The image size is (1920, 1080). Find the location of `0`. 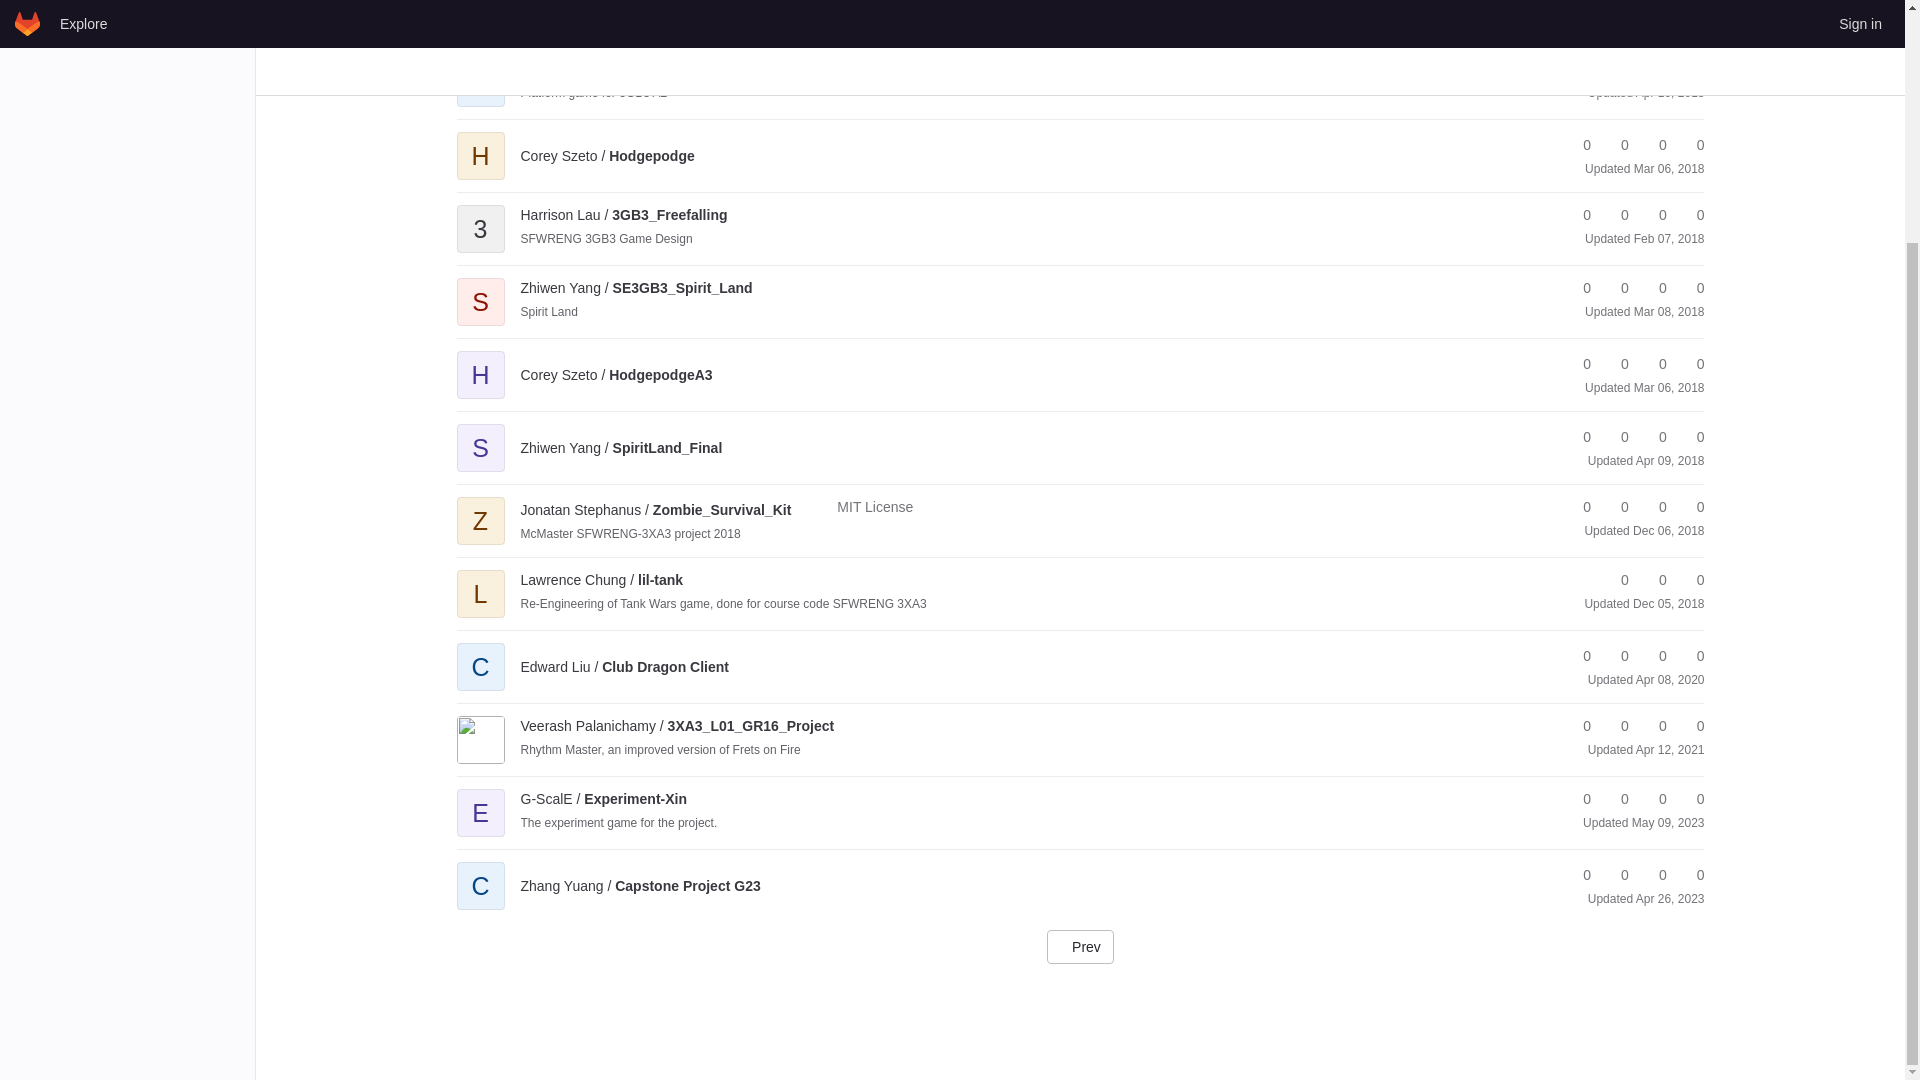

0 is located at coordinates (1578, 145).